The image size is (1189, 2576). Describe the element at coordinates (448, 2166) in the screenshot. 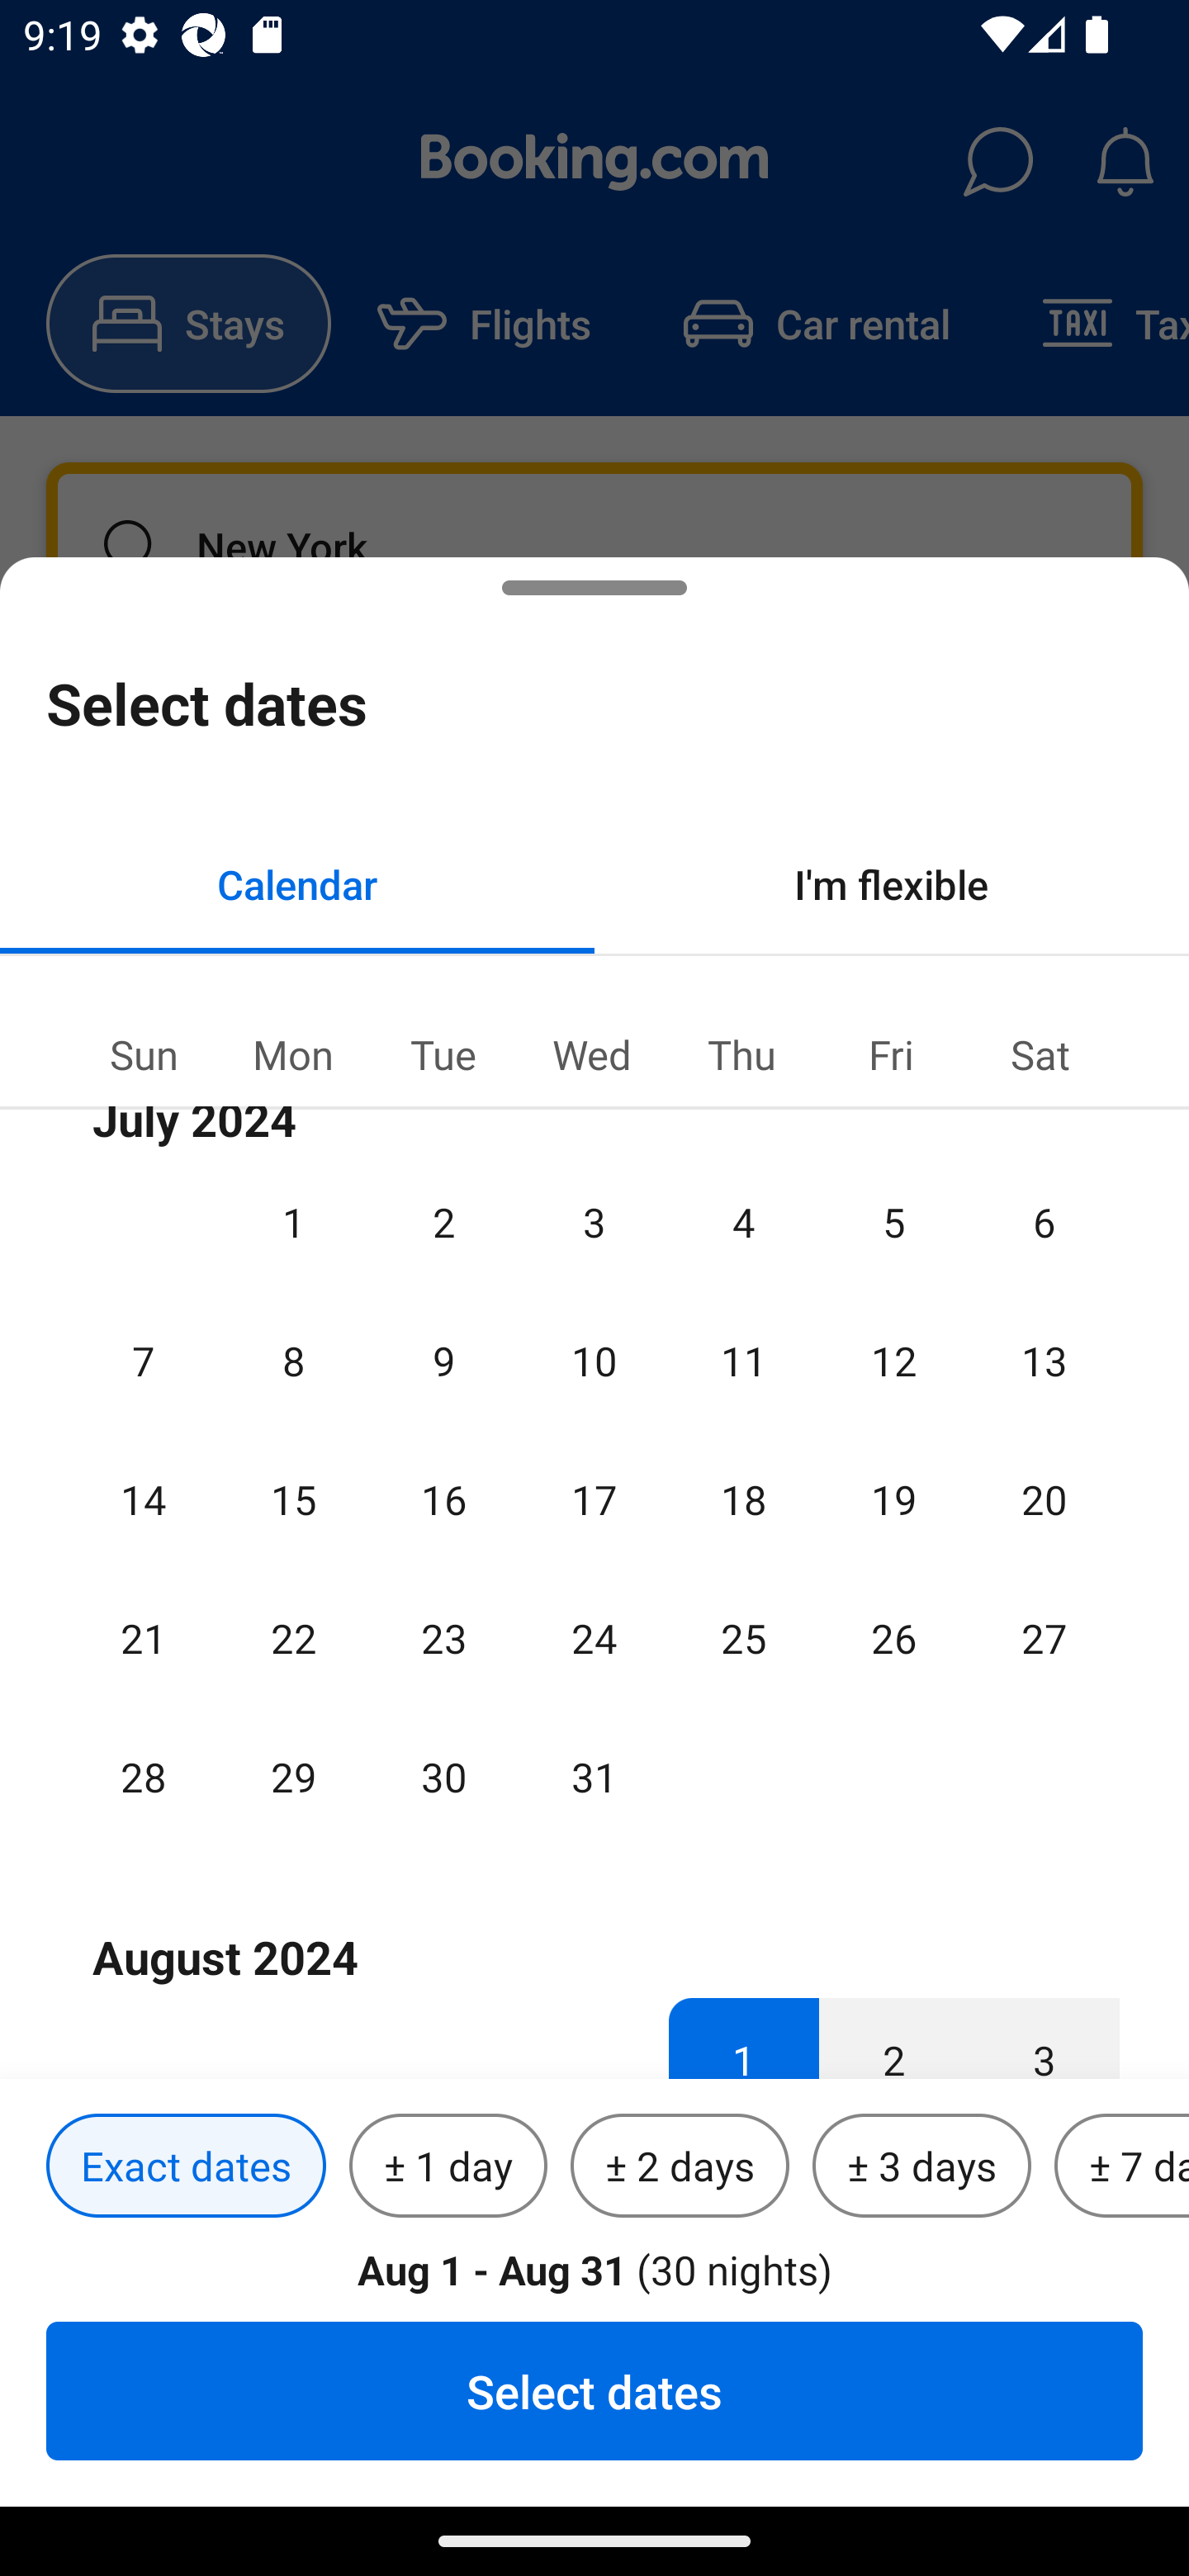

I see `± 1 day` at that location.